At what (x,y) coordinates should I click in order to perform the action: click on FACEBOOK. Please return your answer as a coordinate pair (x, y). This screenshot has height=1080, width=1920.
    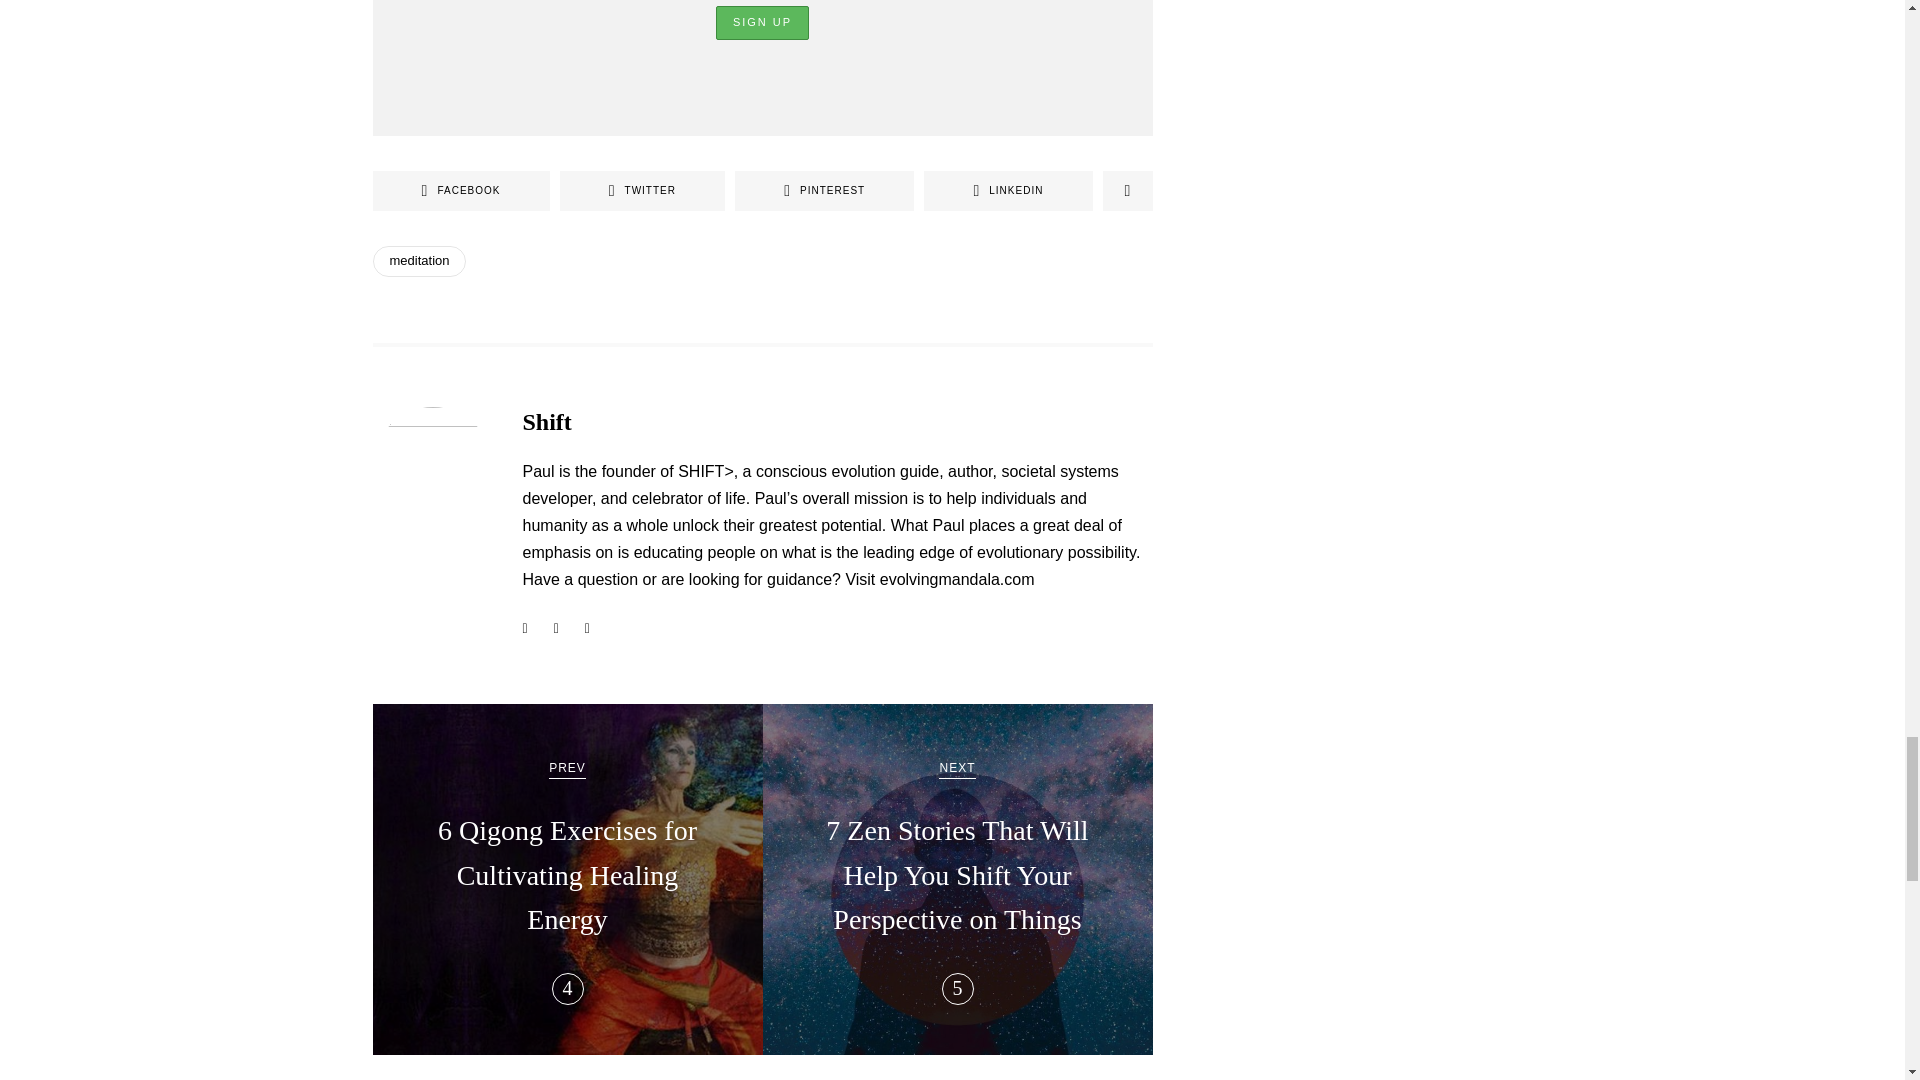
    Looking at the image, I should click on (460, 190).